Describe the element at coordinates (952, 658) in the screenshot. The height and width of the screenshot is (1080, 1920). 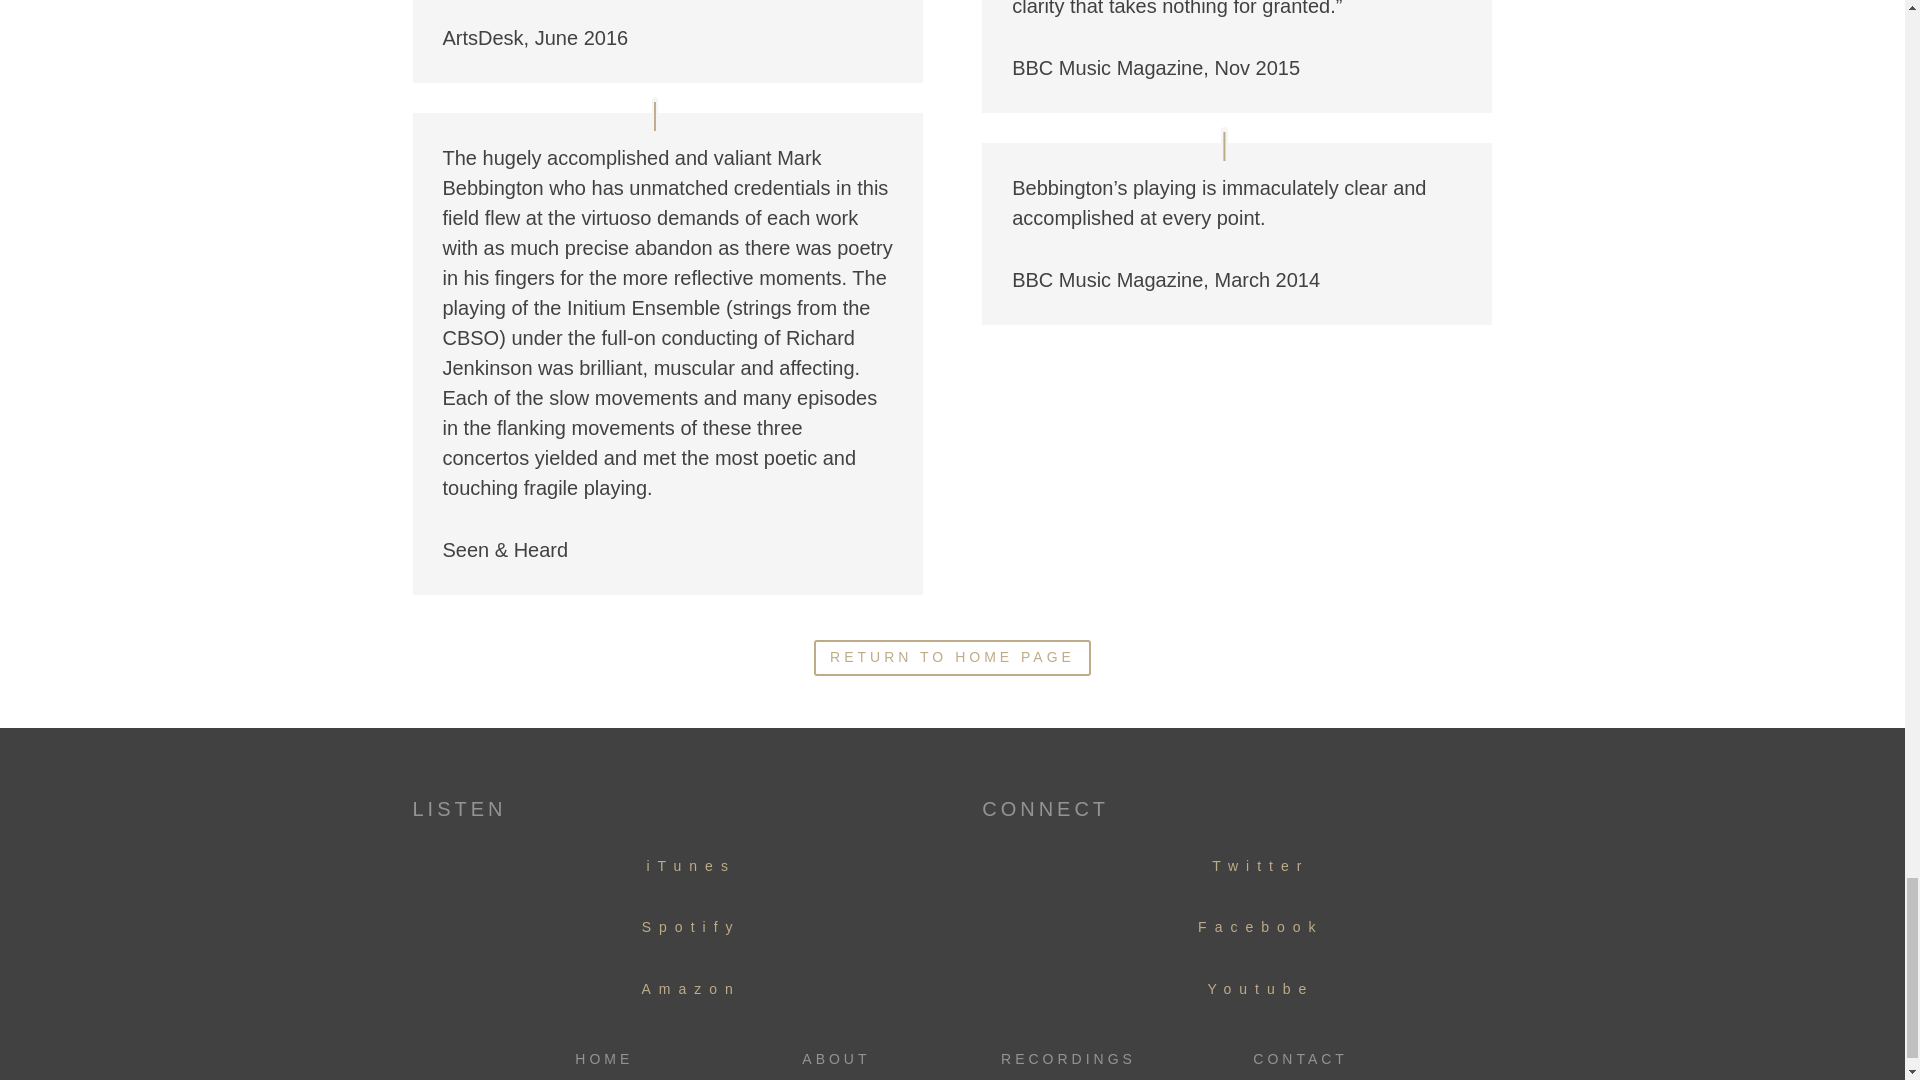
I see `RETURN TO HOME PAGE` at that location.